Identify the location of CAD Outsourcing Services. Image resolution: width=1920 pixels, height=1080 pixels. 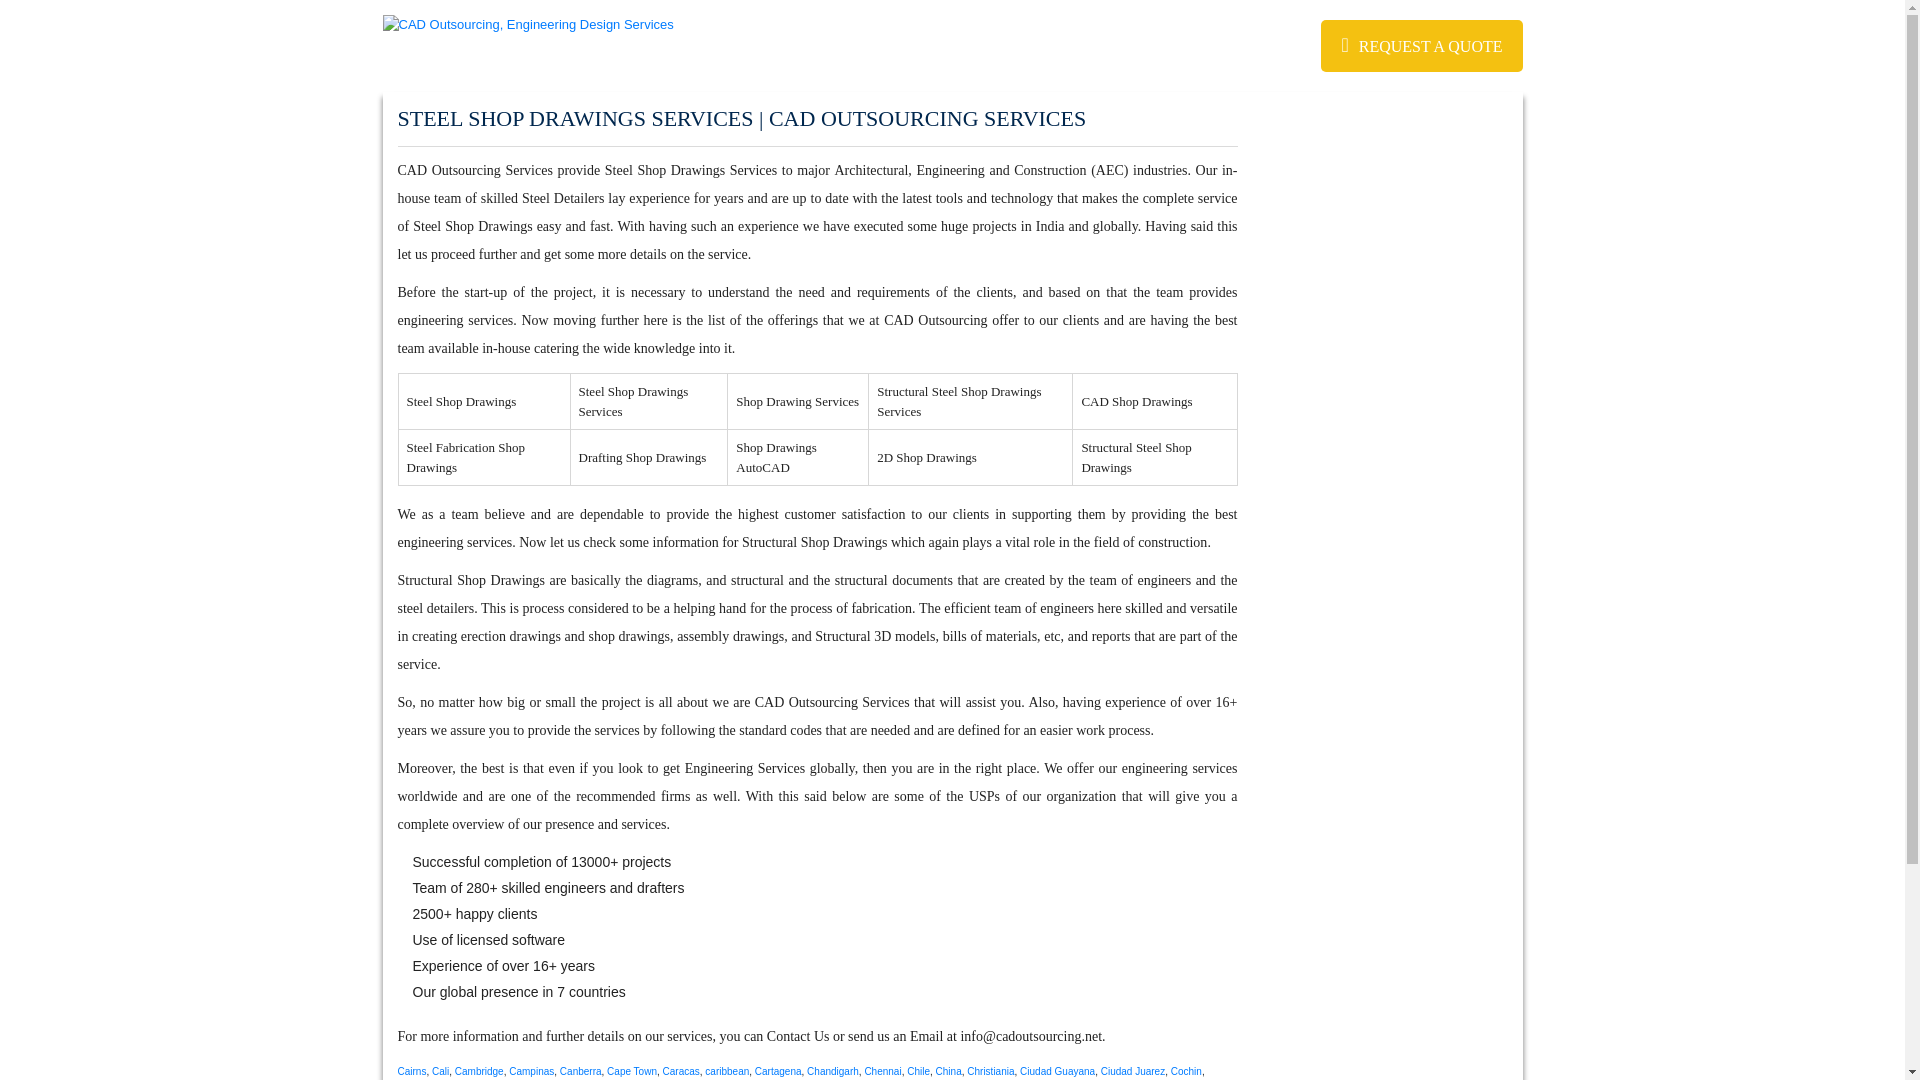
(474, 170).